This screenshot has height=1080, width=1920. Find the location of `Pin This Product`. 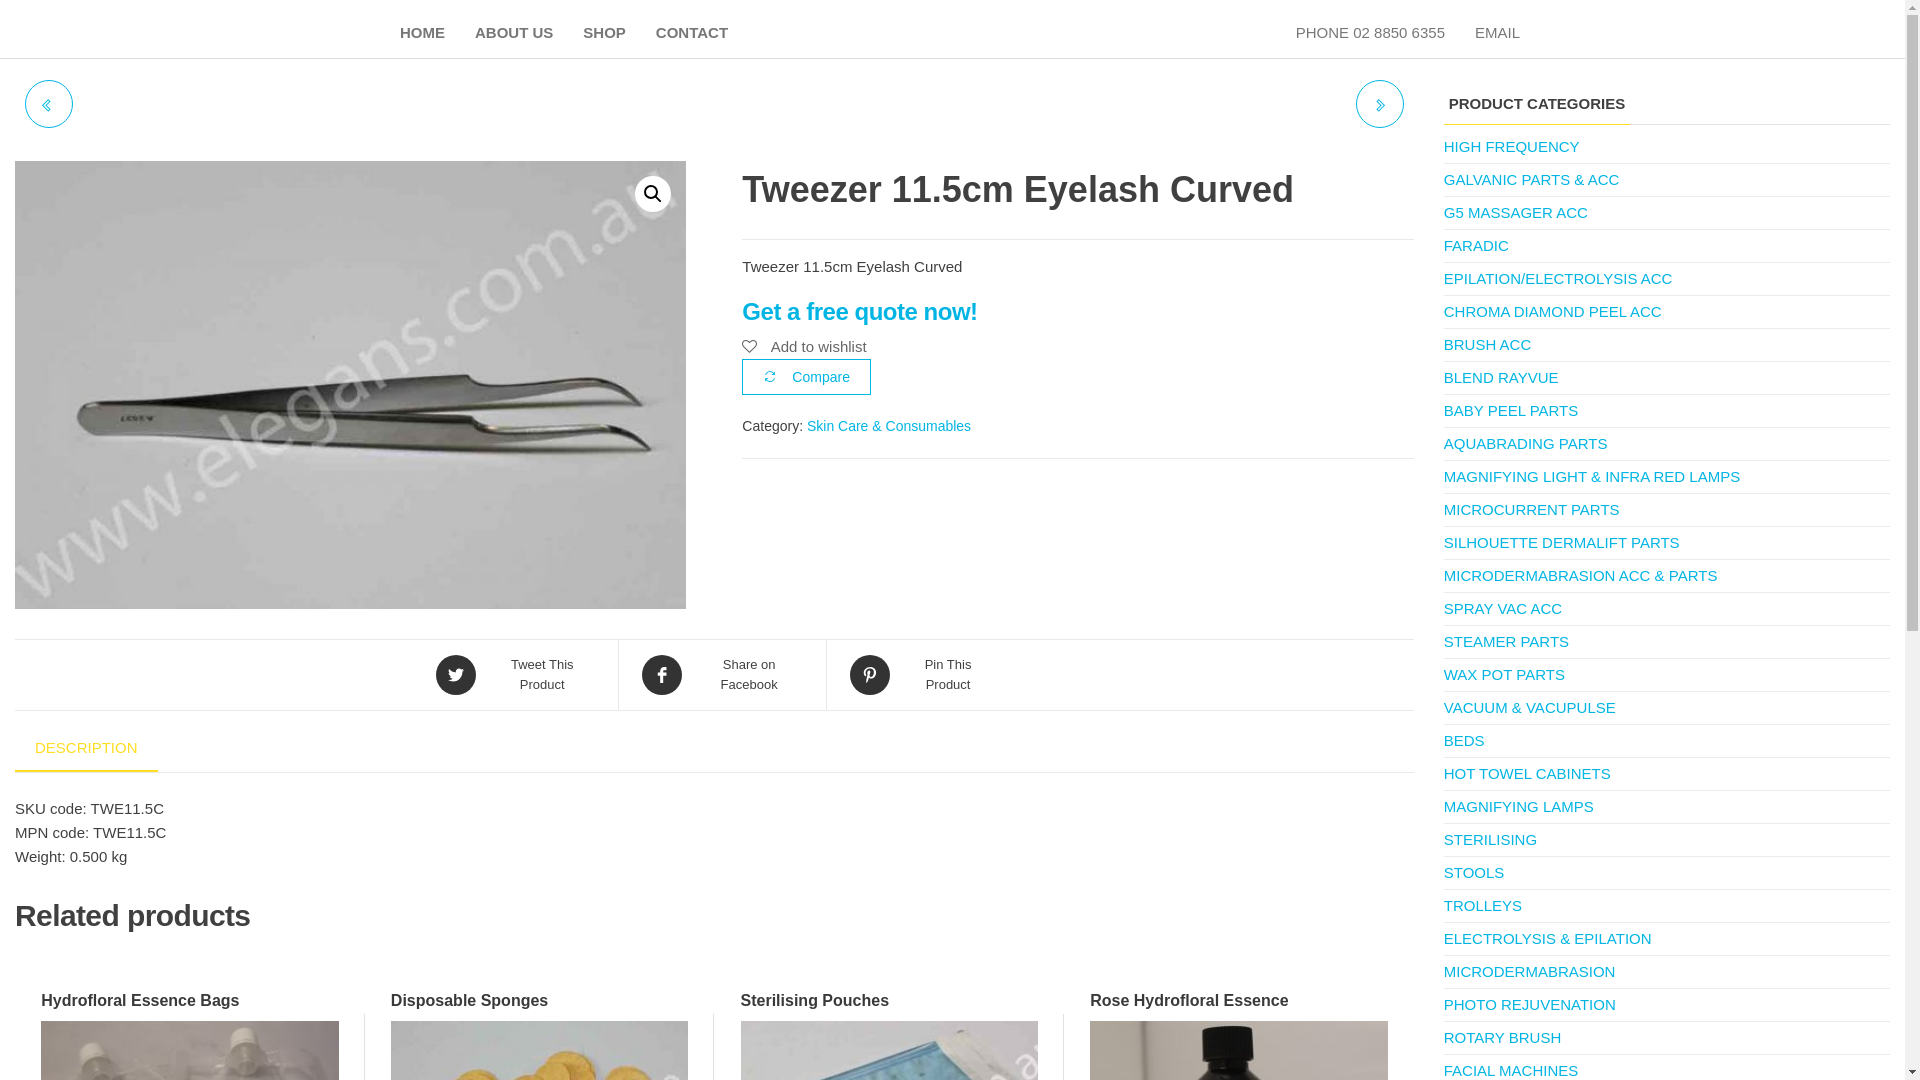

Pin This Product is located at coordinates (922, 675).